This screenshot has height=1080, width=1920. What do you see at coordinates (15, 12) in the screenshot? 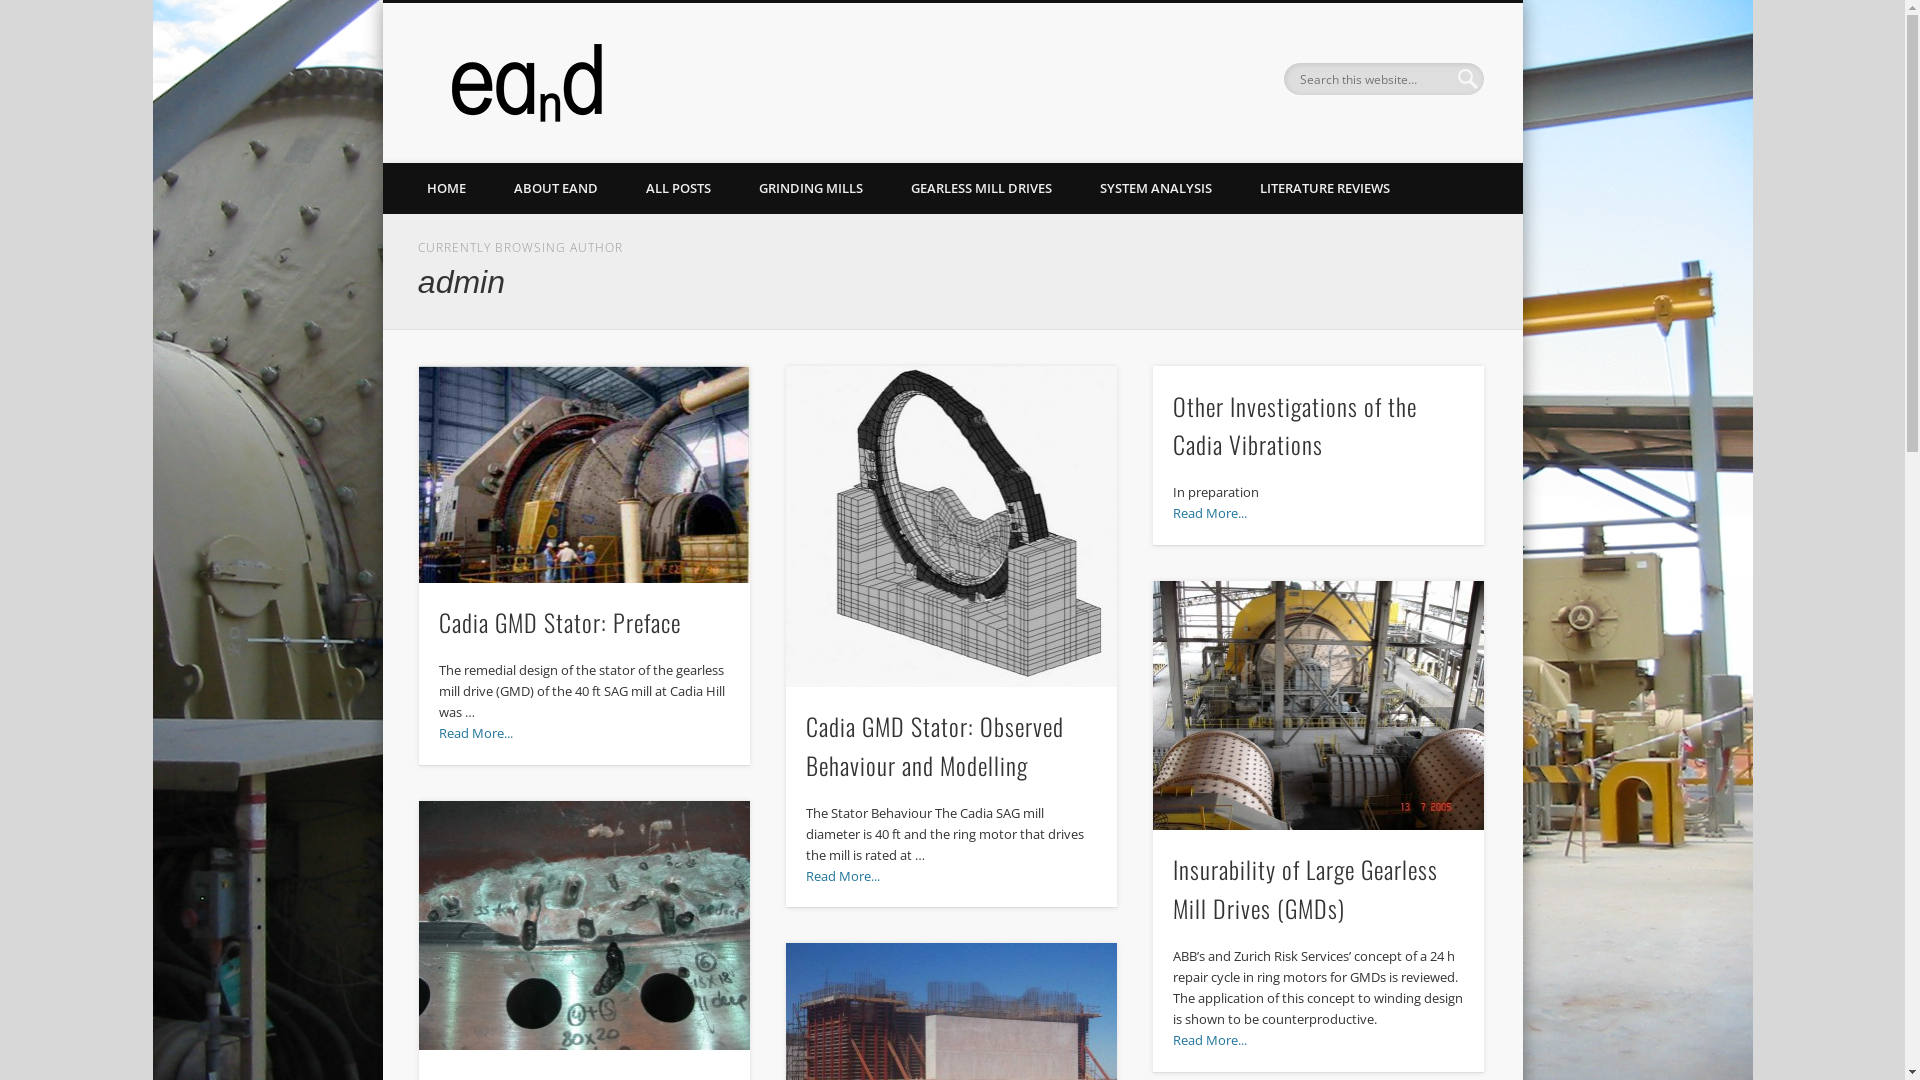
I see `Search` at bounding box center [15, 12].